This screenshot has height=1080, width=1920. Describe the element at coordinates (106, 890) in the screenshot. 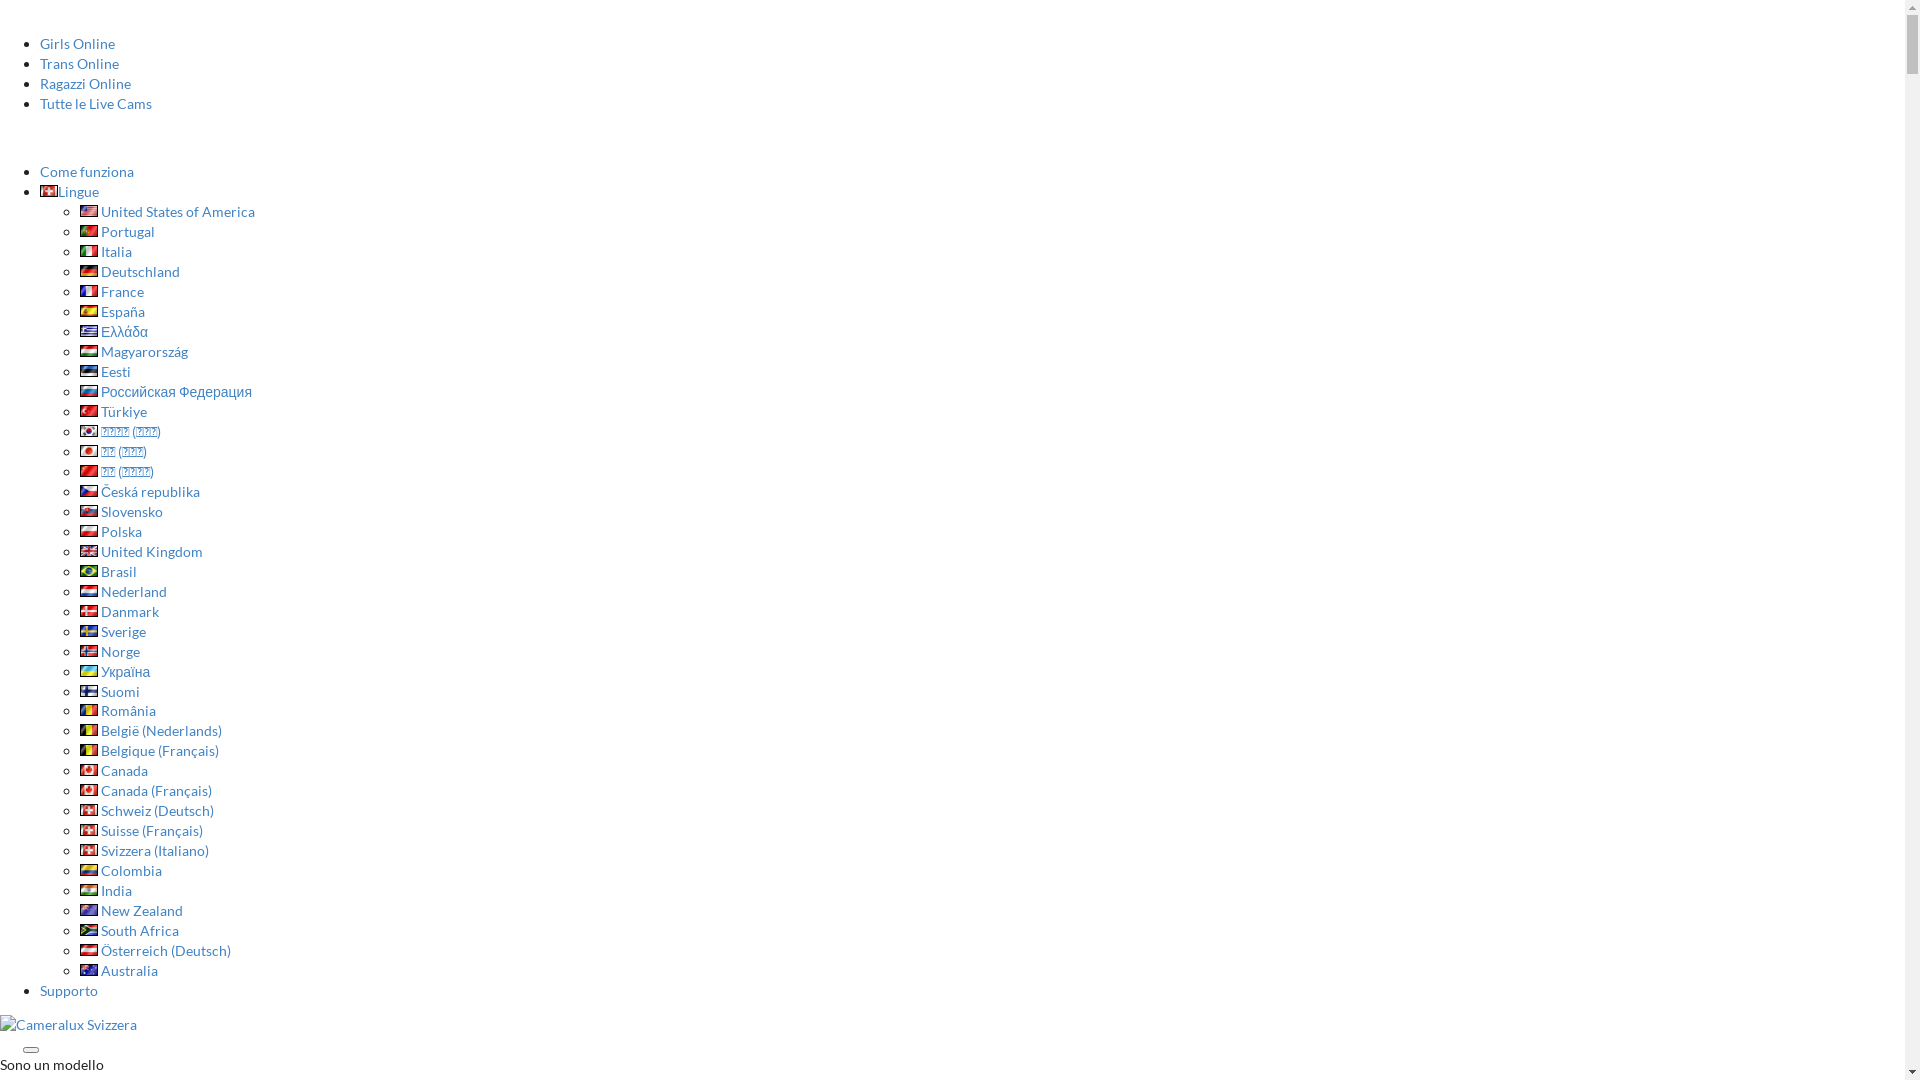

I see `India` at that location.